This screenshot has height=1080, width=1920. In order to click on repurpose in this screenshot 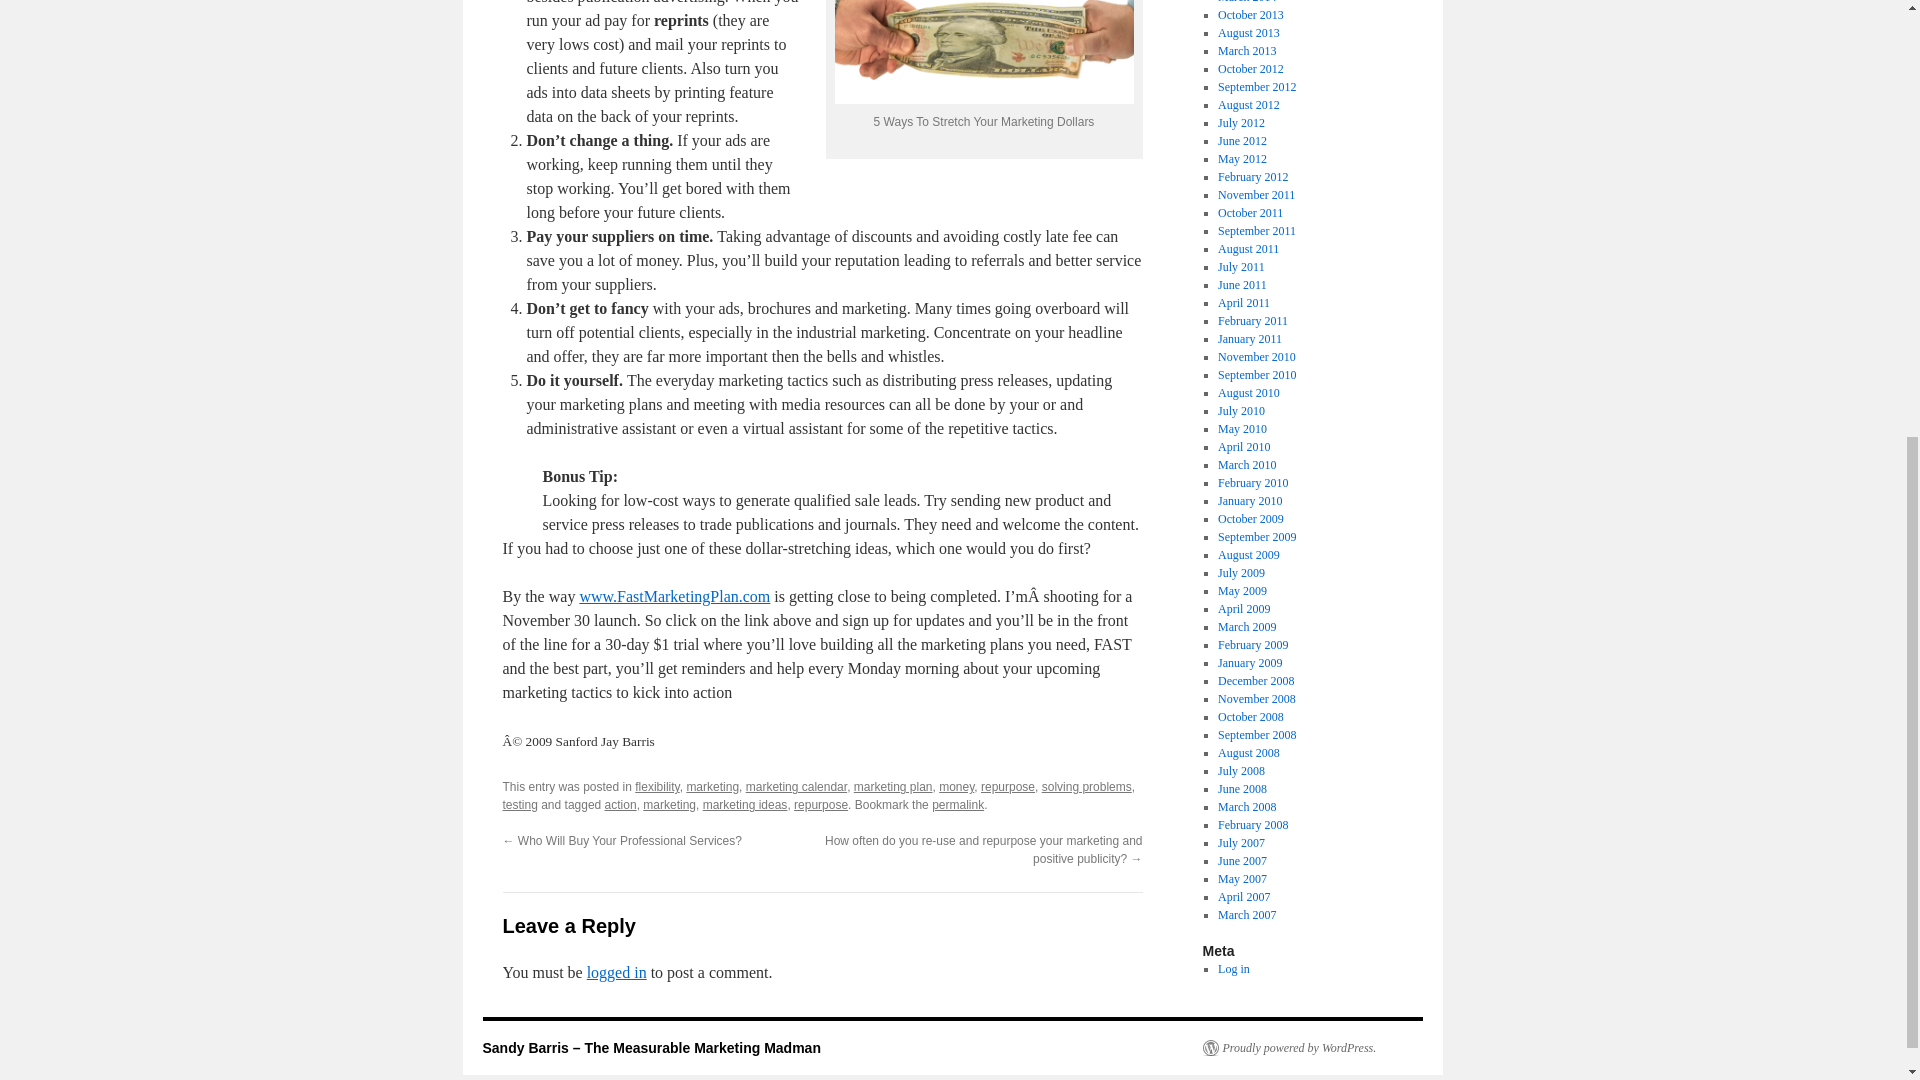, I will do `click(821, 805)`.